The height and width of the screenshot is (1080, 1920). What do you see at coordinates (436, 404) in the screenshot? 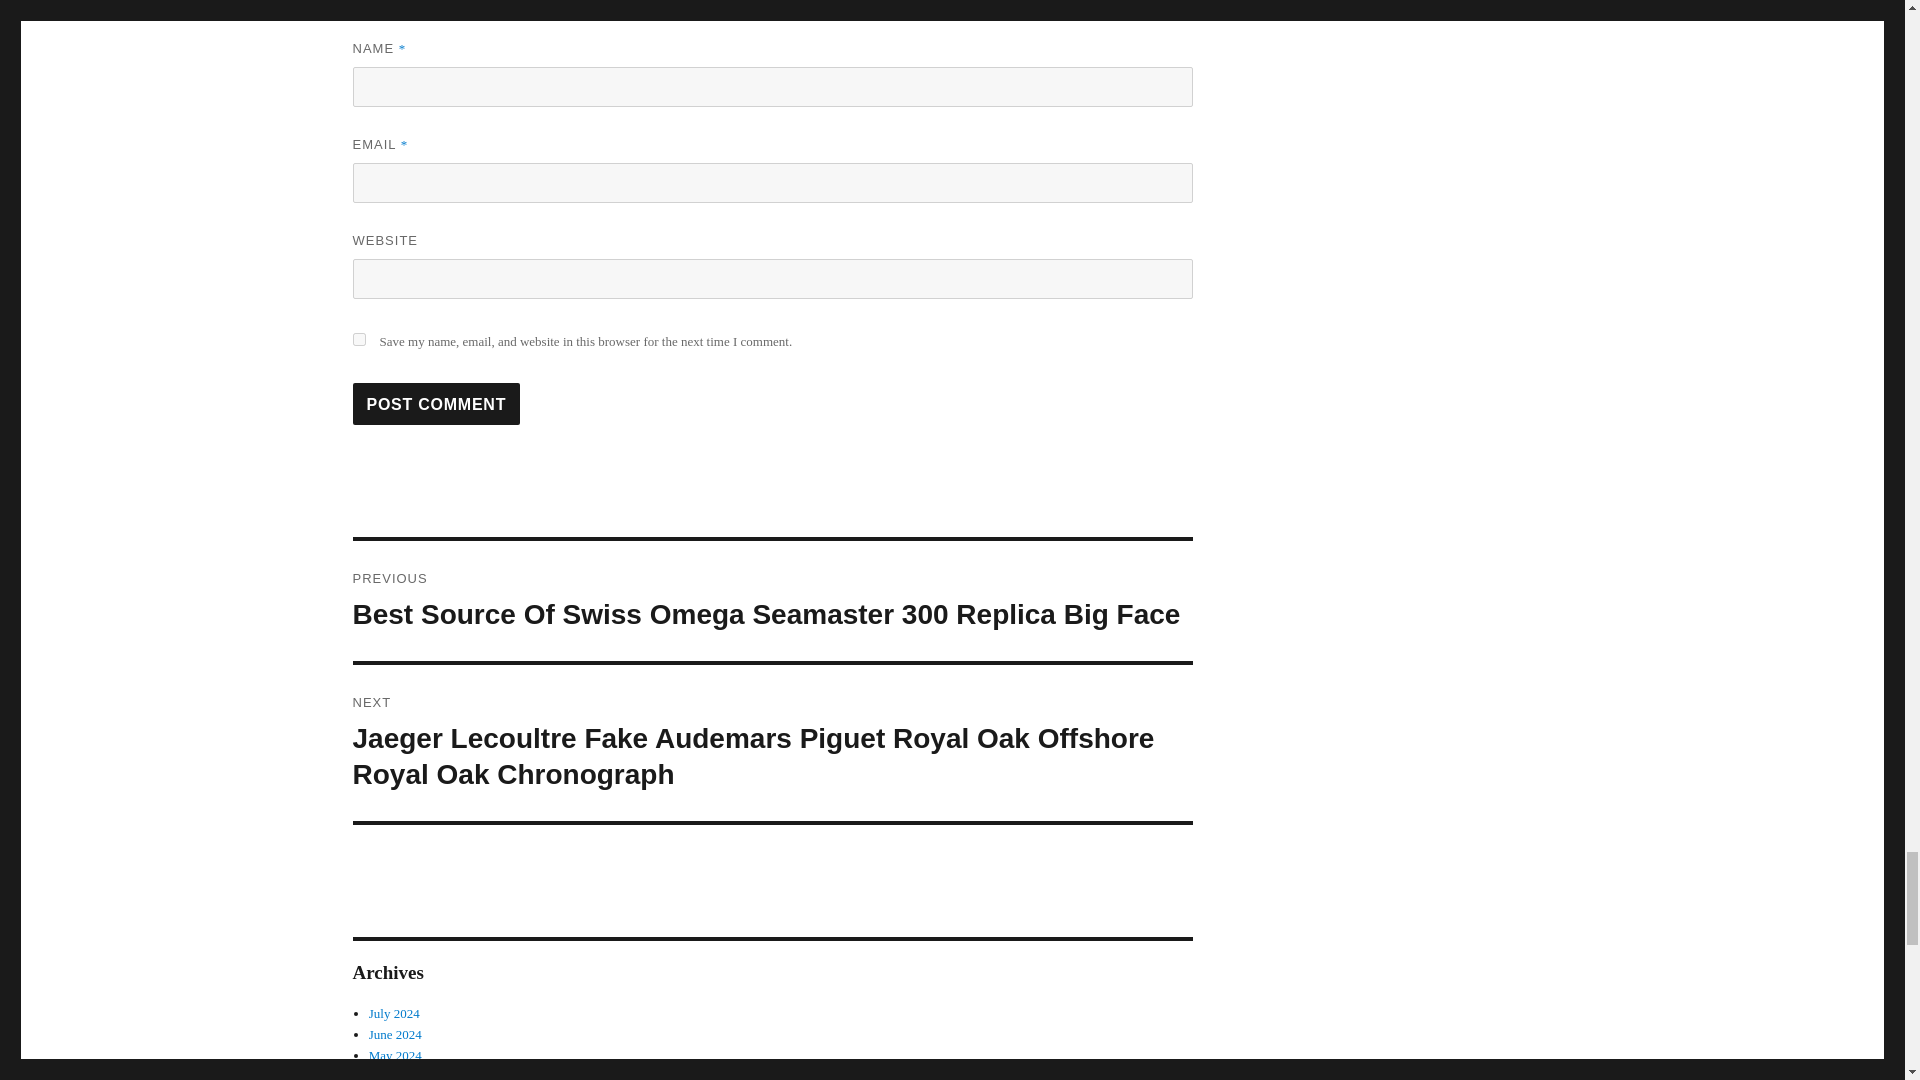
I see `Post Comment` at bounding box center [436, 404].